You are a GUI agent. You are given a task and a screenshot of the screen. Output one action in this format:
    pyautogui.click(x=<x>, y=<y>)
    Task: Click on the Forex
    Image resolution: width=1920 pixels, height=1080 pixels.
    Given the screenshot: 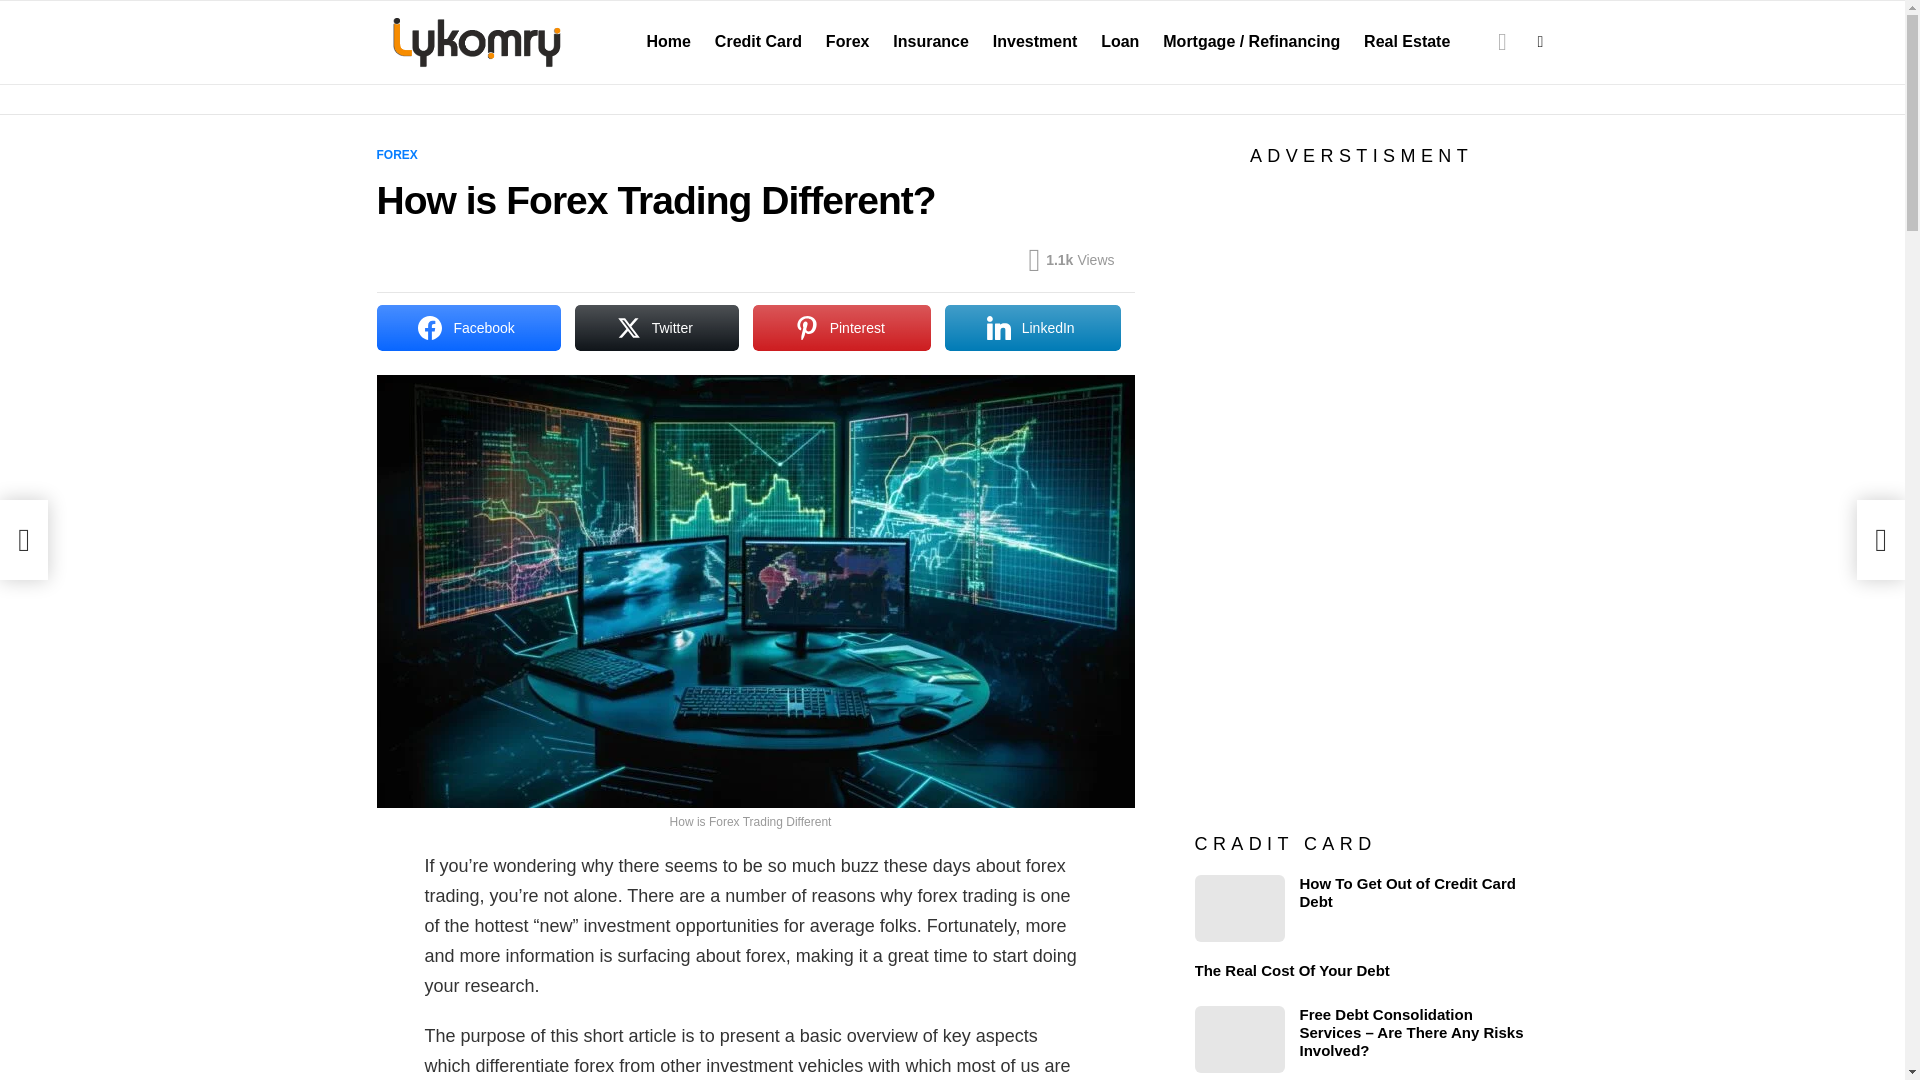 What is the action you would take?
    pyautogui.click(x=848, y=42)
    